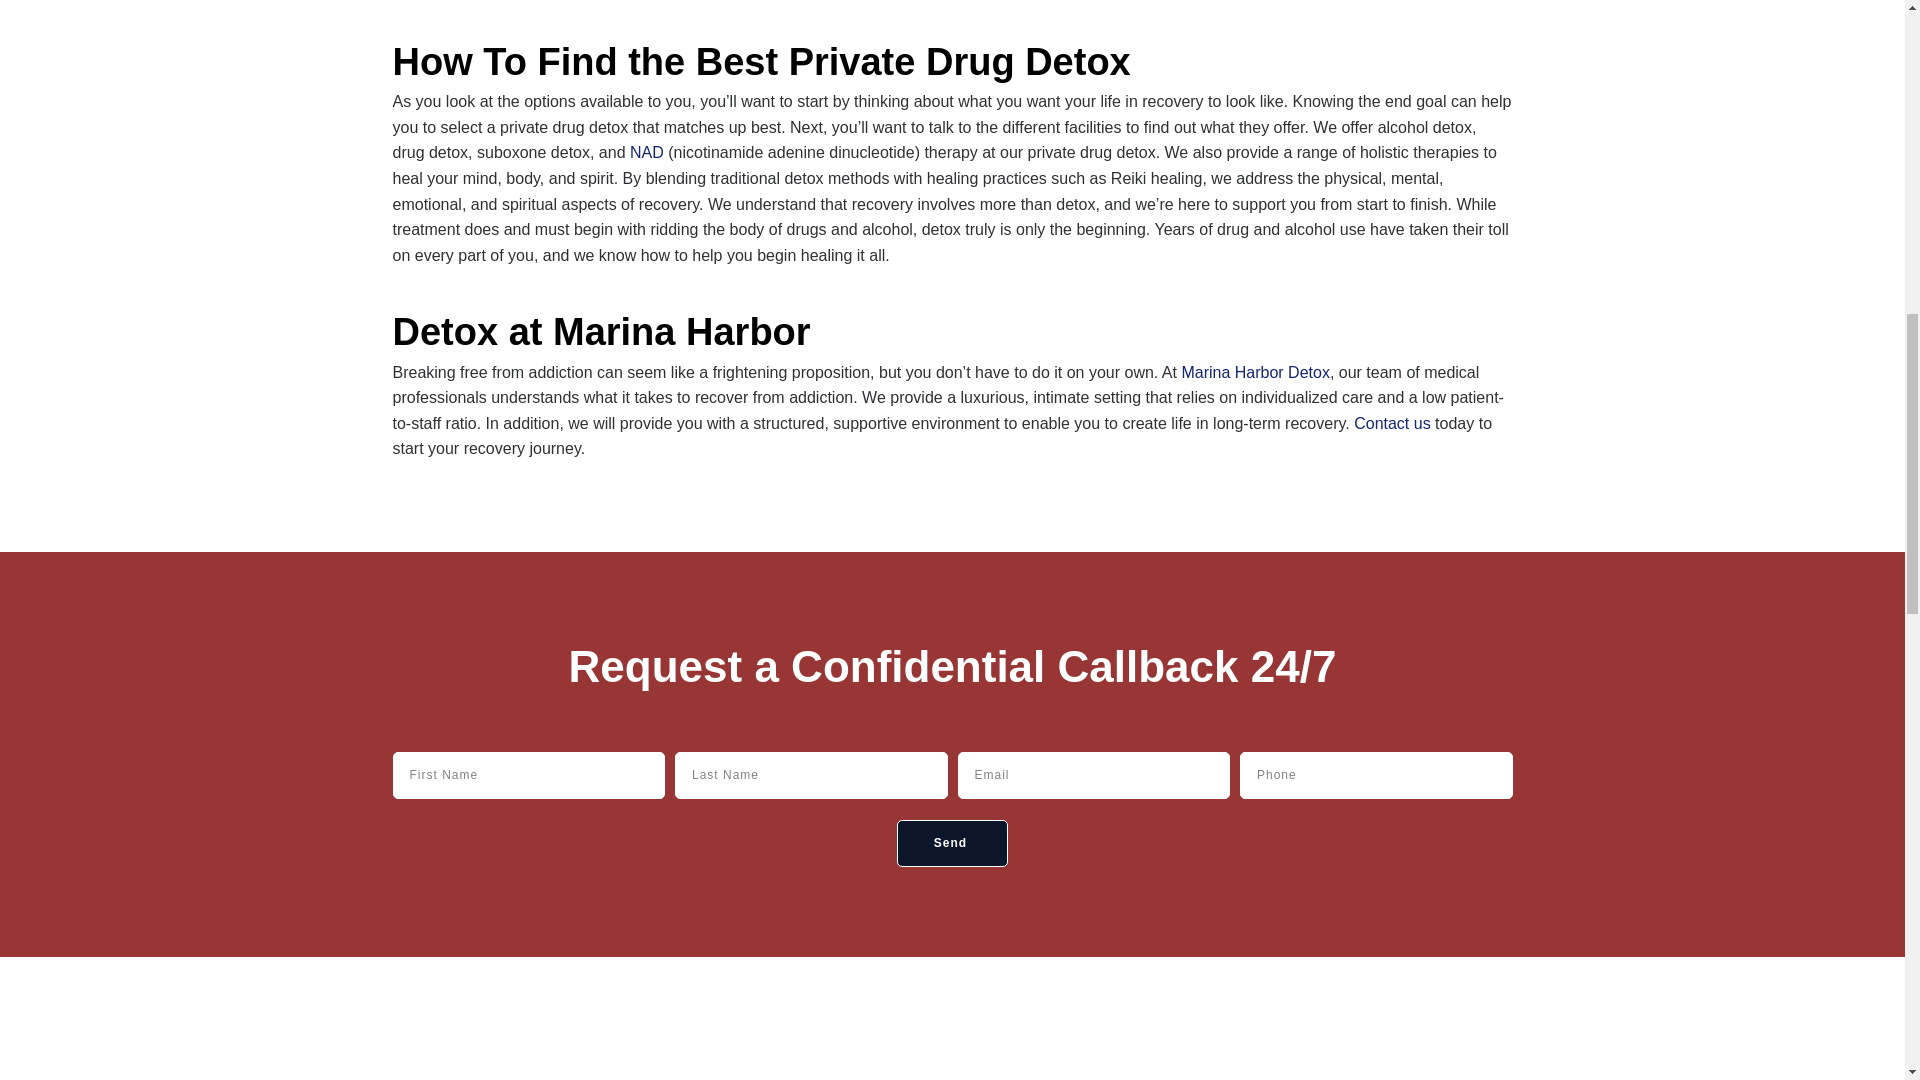 This screenshot has height=1080, width=1920. What do you see at coordinates (1255, 372) in the screenshot?
I see `Marina Harbor Detox` at bounding box center [1255, 372].